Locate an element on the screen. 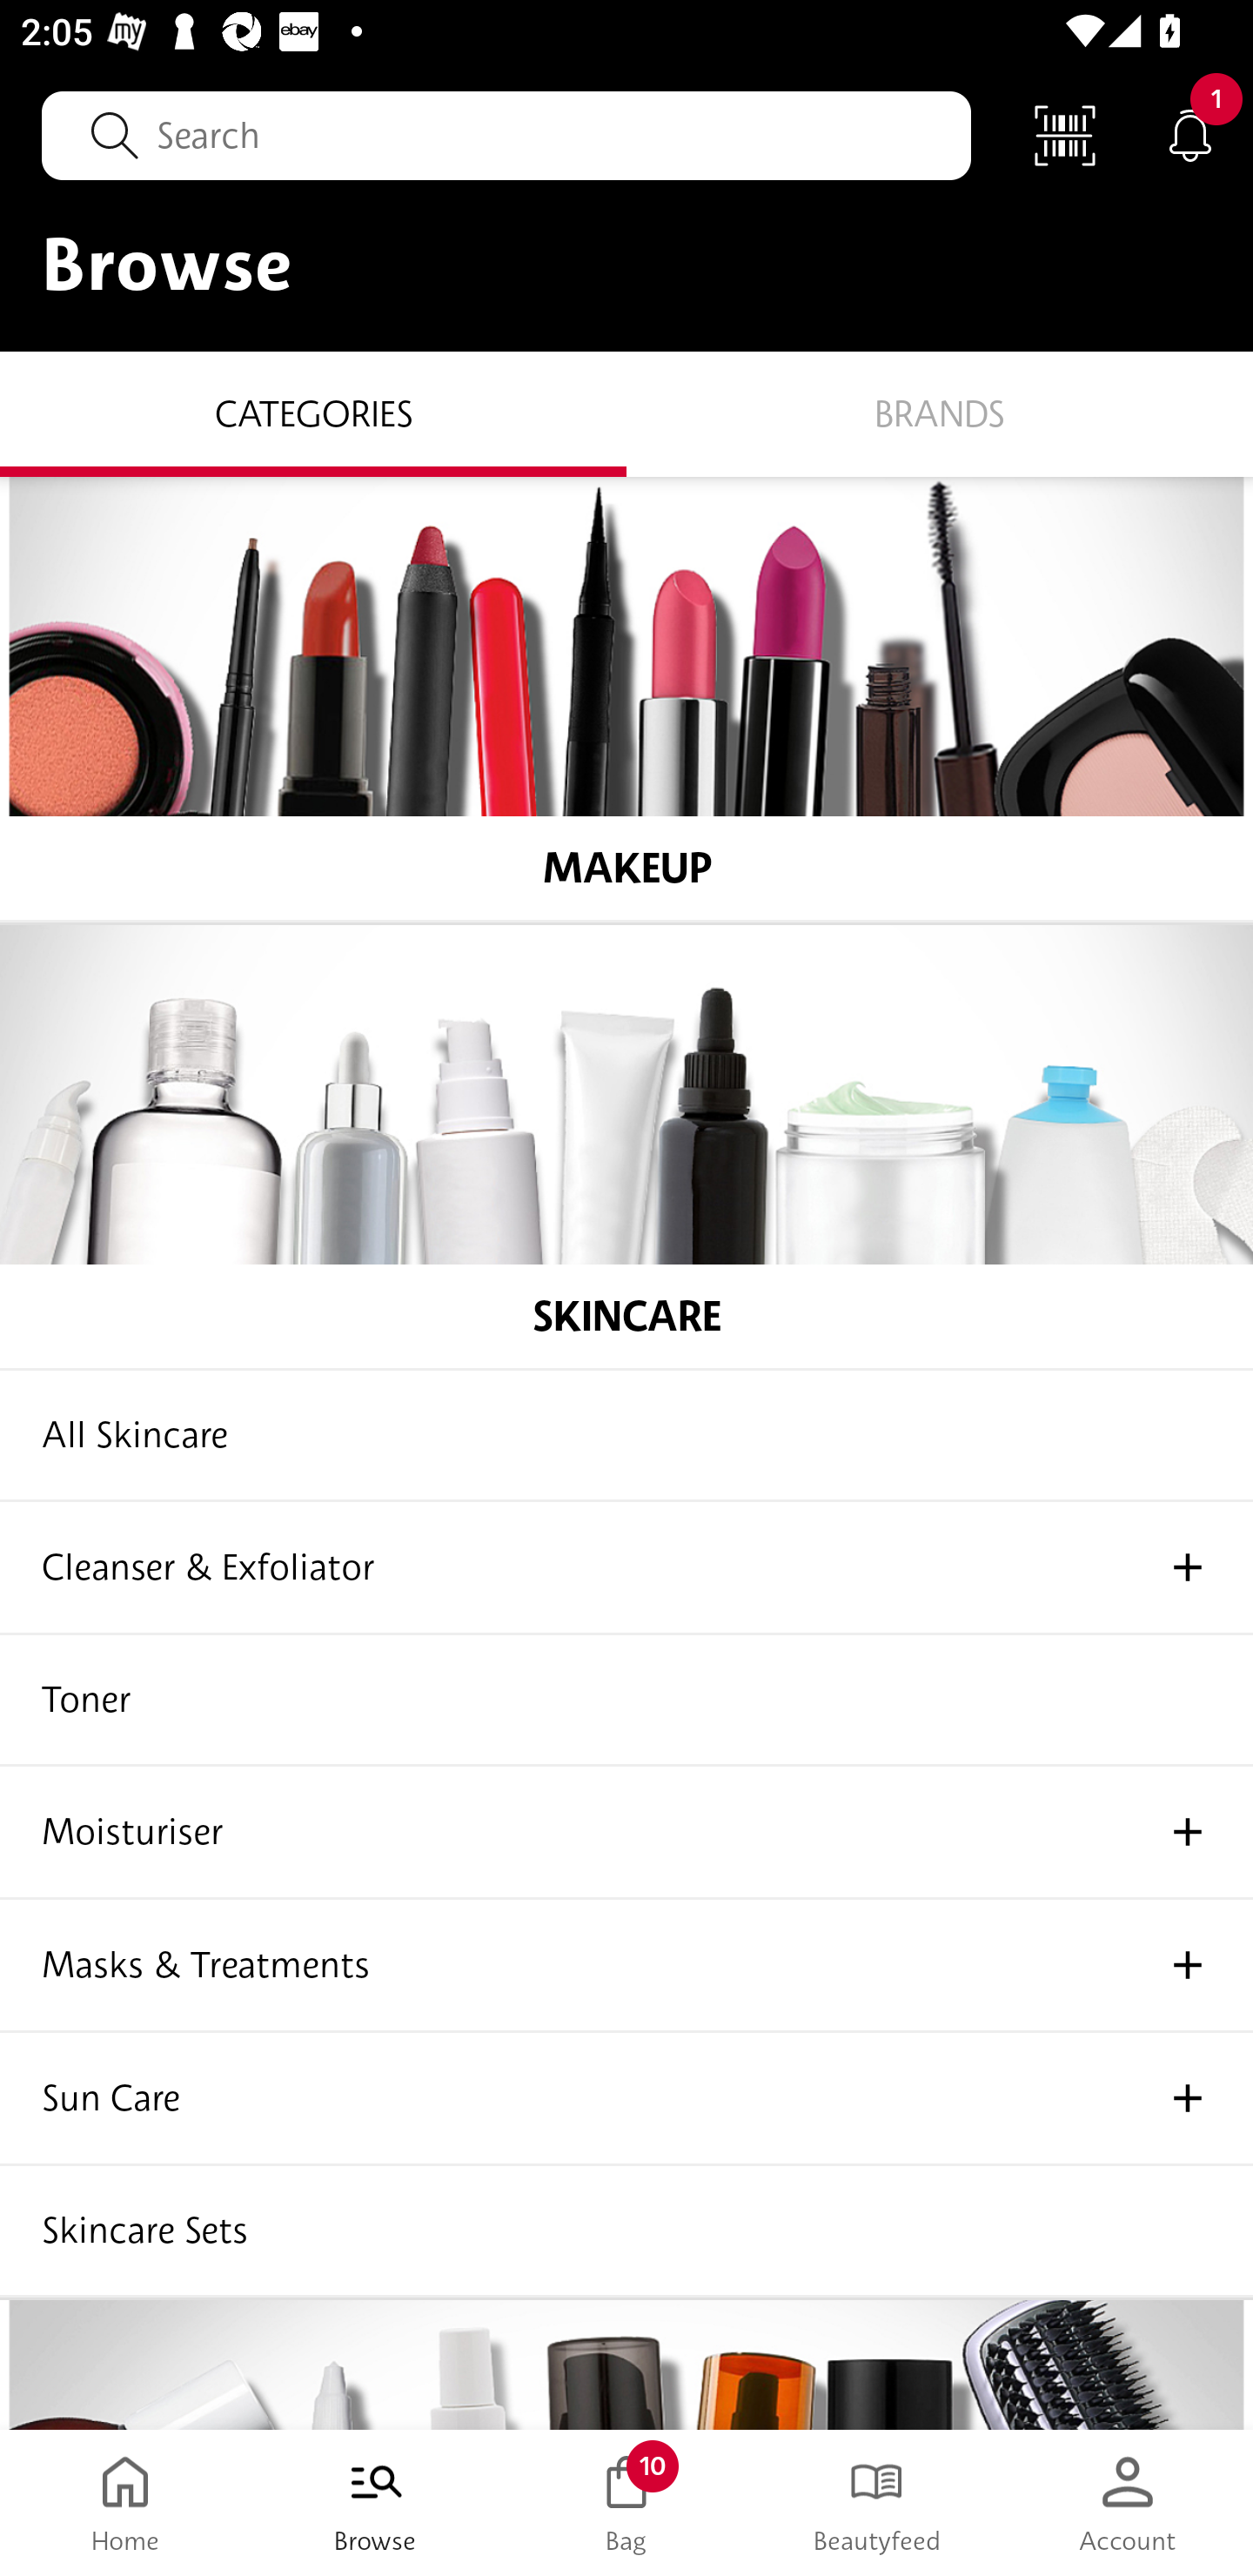 This screenshot has width=1253, height=2576. Skincare Sets is located at coordinates (626, 2231).